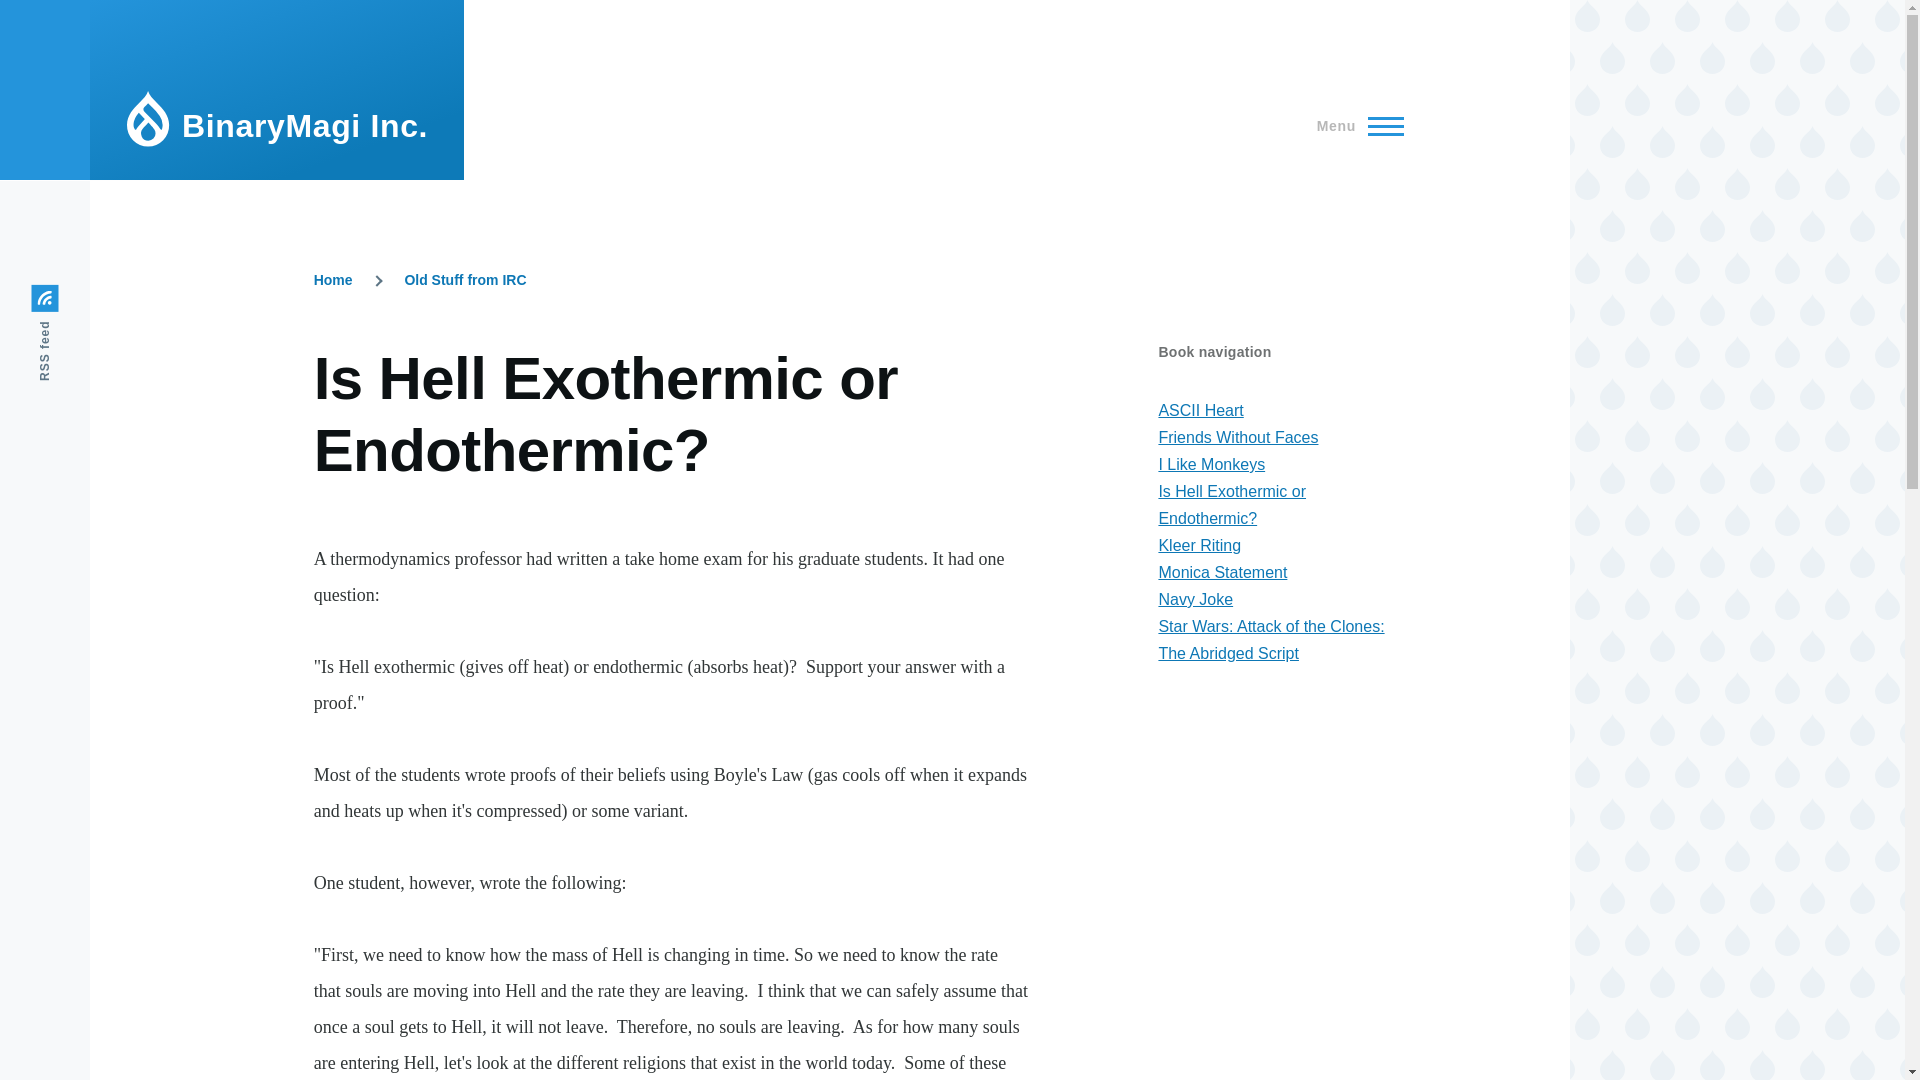 The width and height of the screenshot is (1920, 1080). I want to click on BinaryMagi Inc., so click(305, 126).